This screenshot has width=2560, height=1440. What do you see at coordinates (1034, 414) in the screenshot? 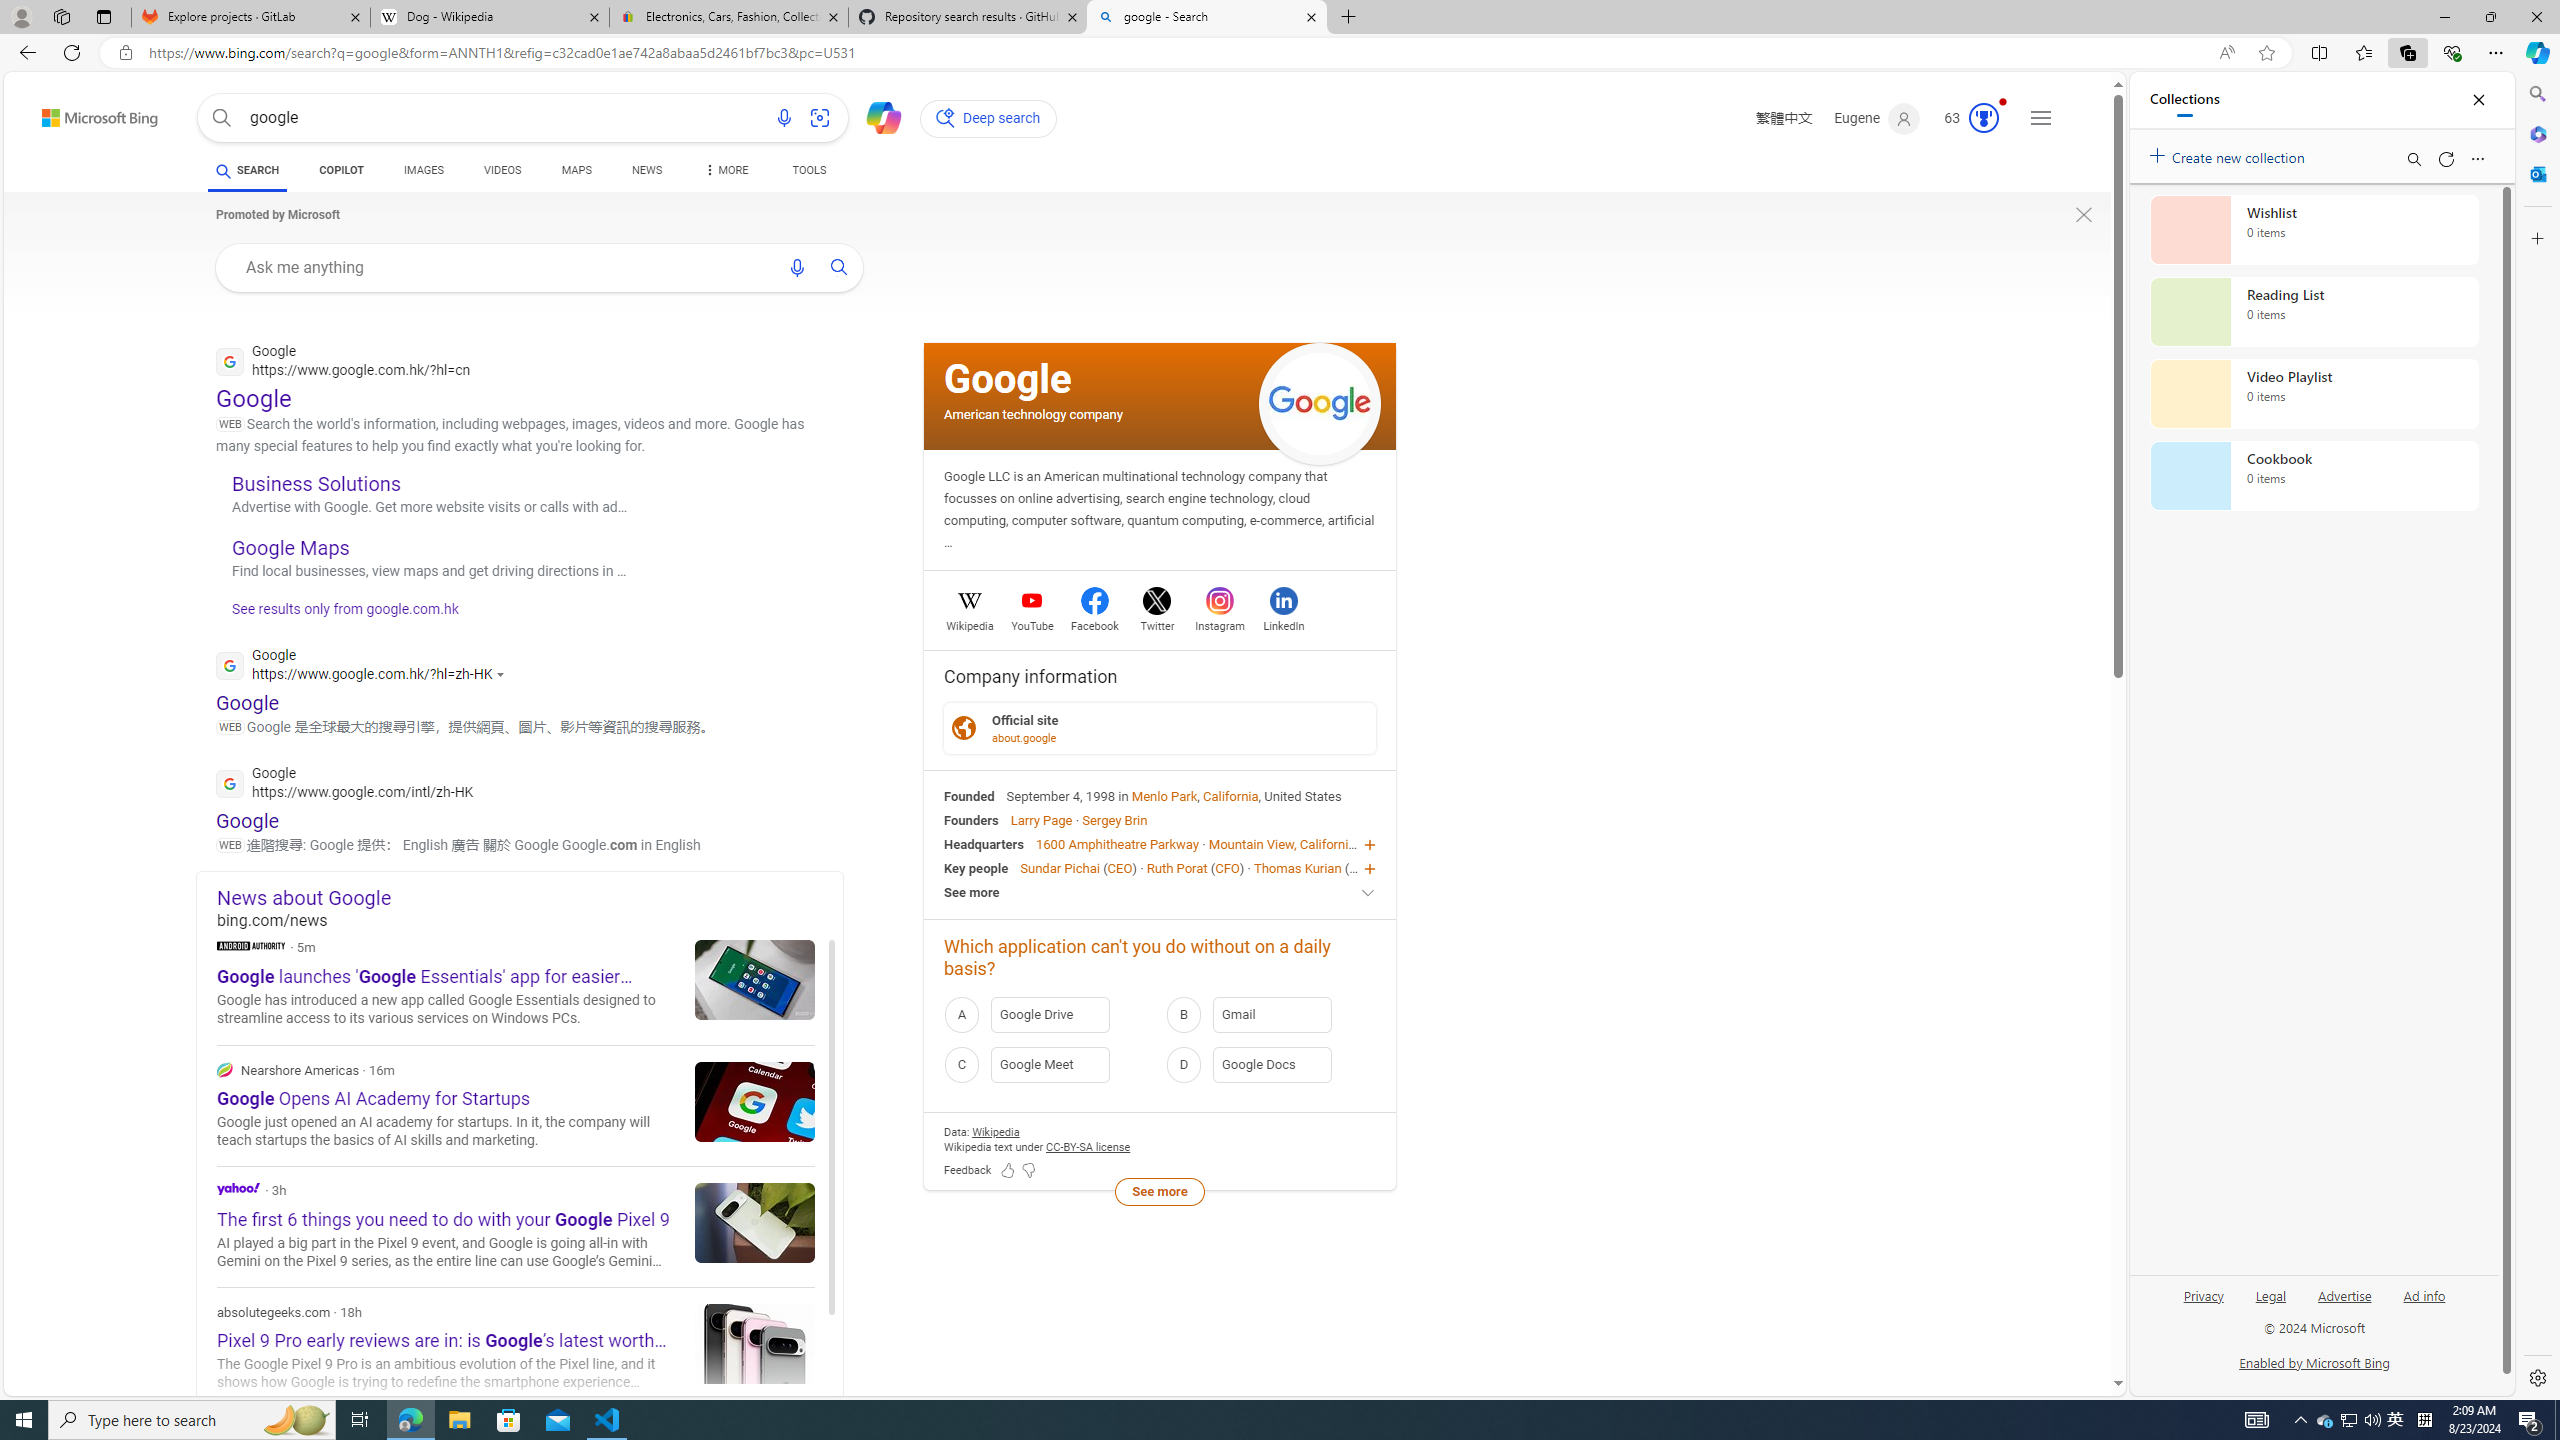
I see `American technology company` at bounding box center [1034, 414].